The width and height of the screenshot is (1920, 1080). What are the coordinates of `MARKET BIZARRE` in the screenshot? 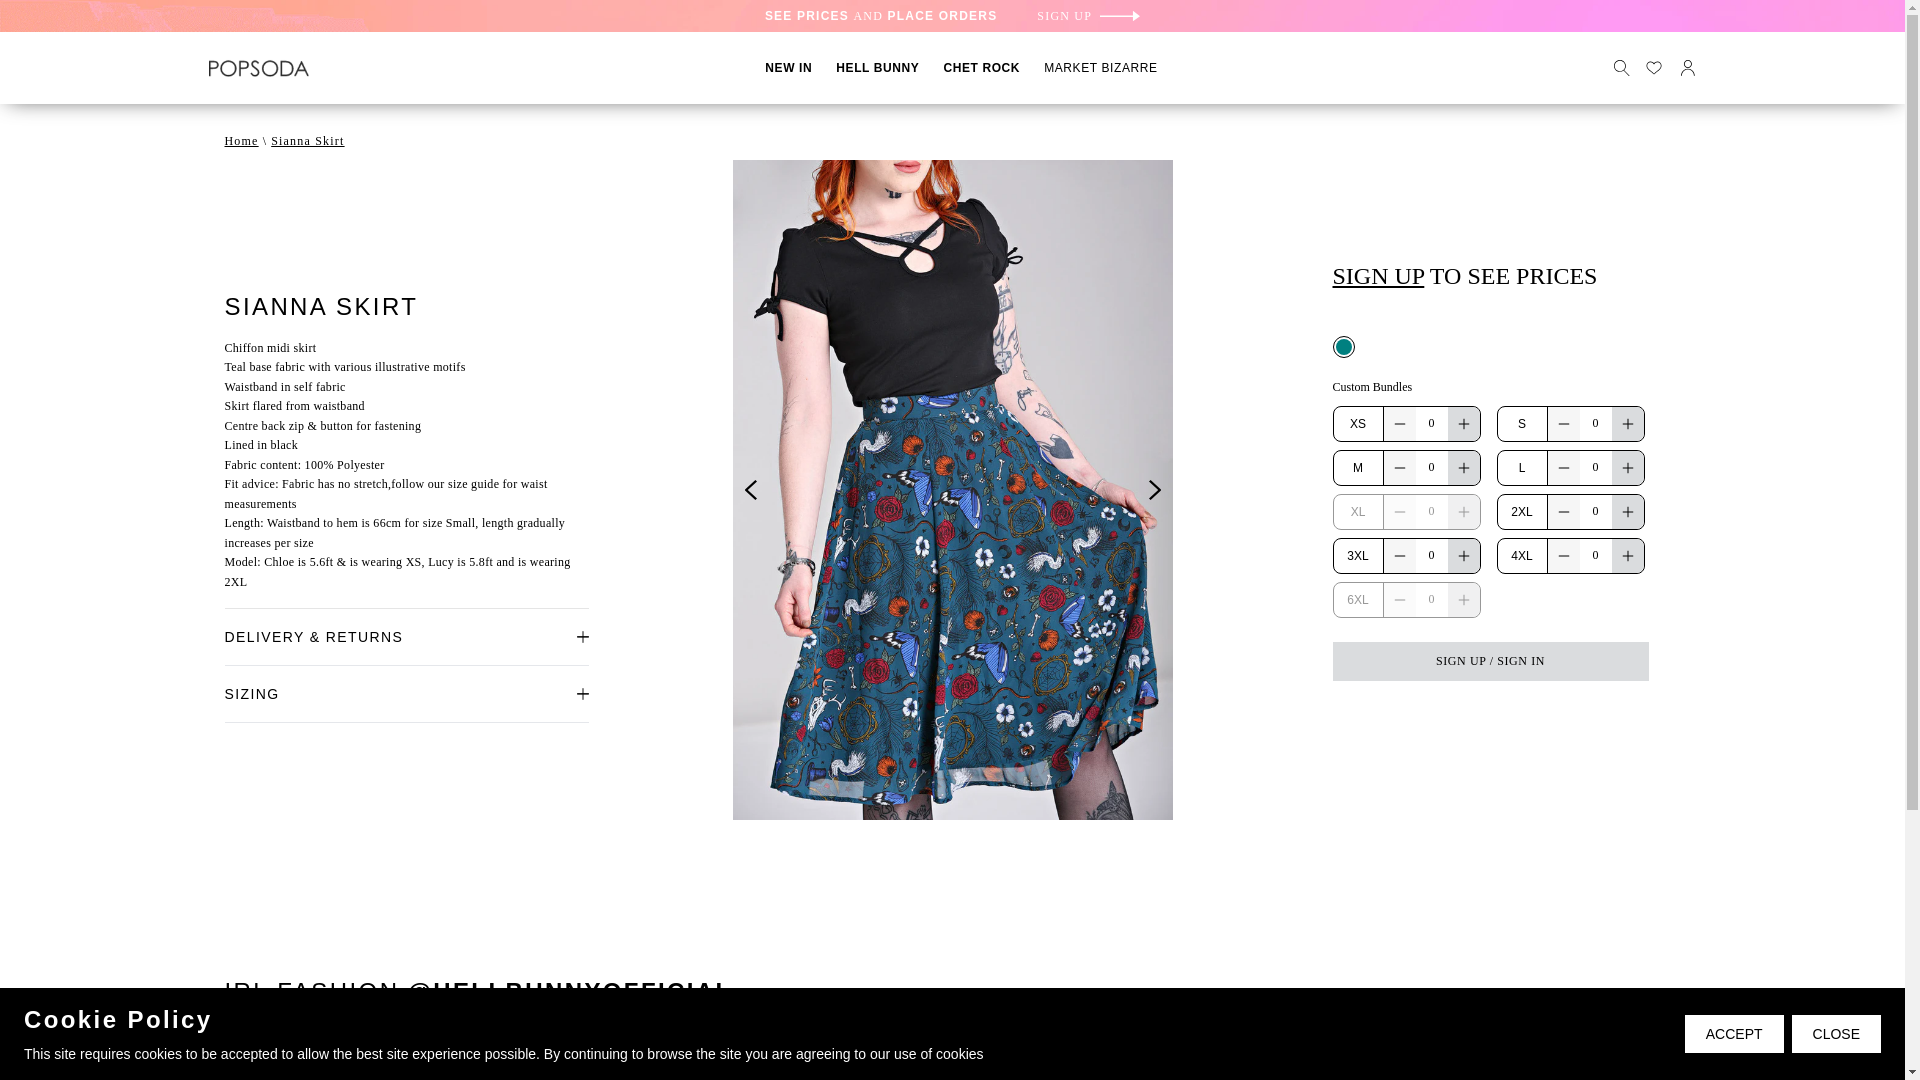 It's located at (1100, 67).